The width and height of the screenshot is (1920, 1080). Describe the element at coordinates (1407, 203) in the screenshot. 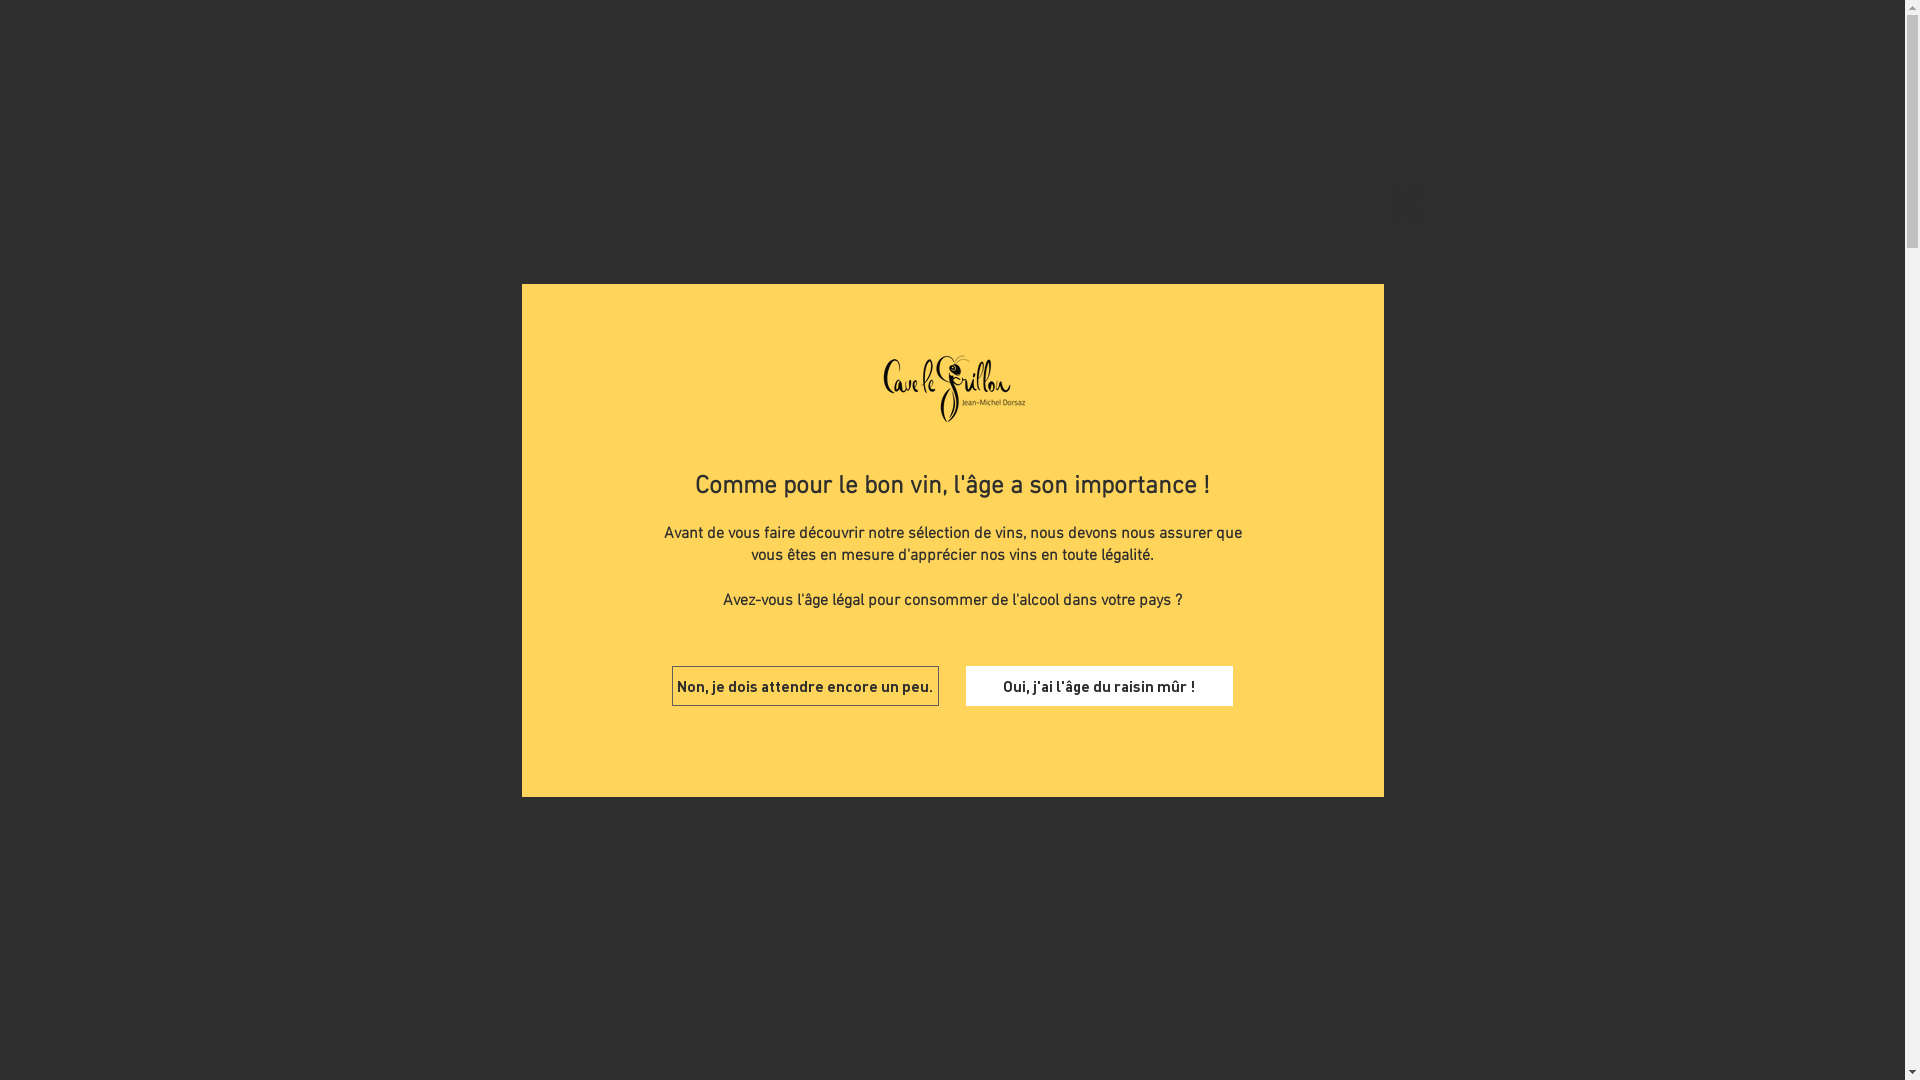

I see `Retour au site` at that location.